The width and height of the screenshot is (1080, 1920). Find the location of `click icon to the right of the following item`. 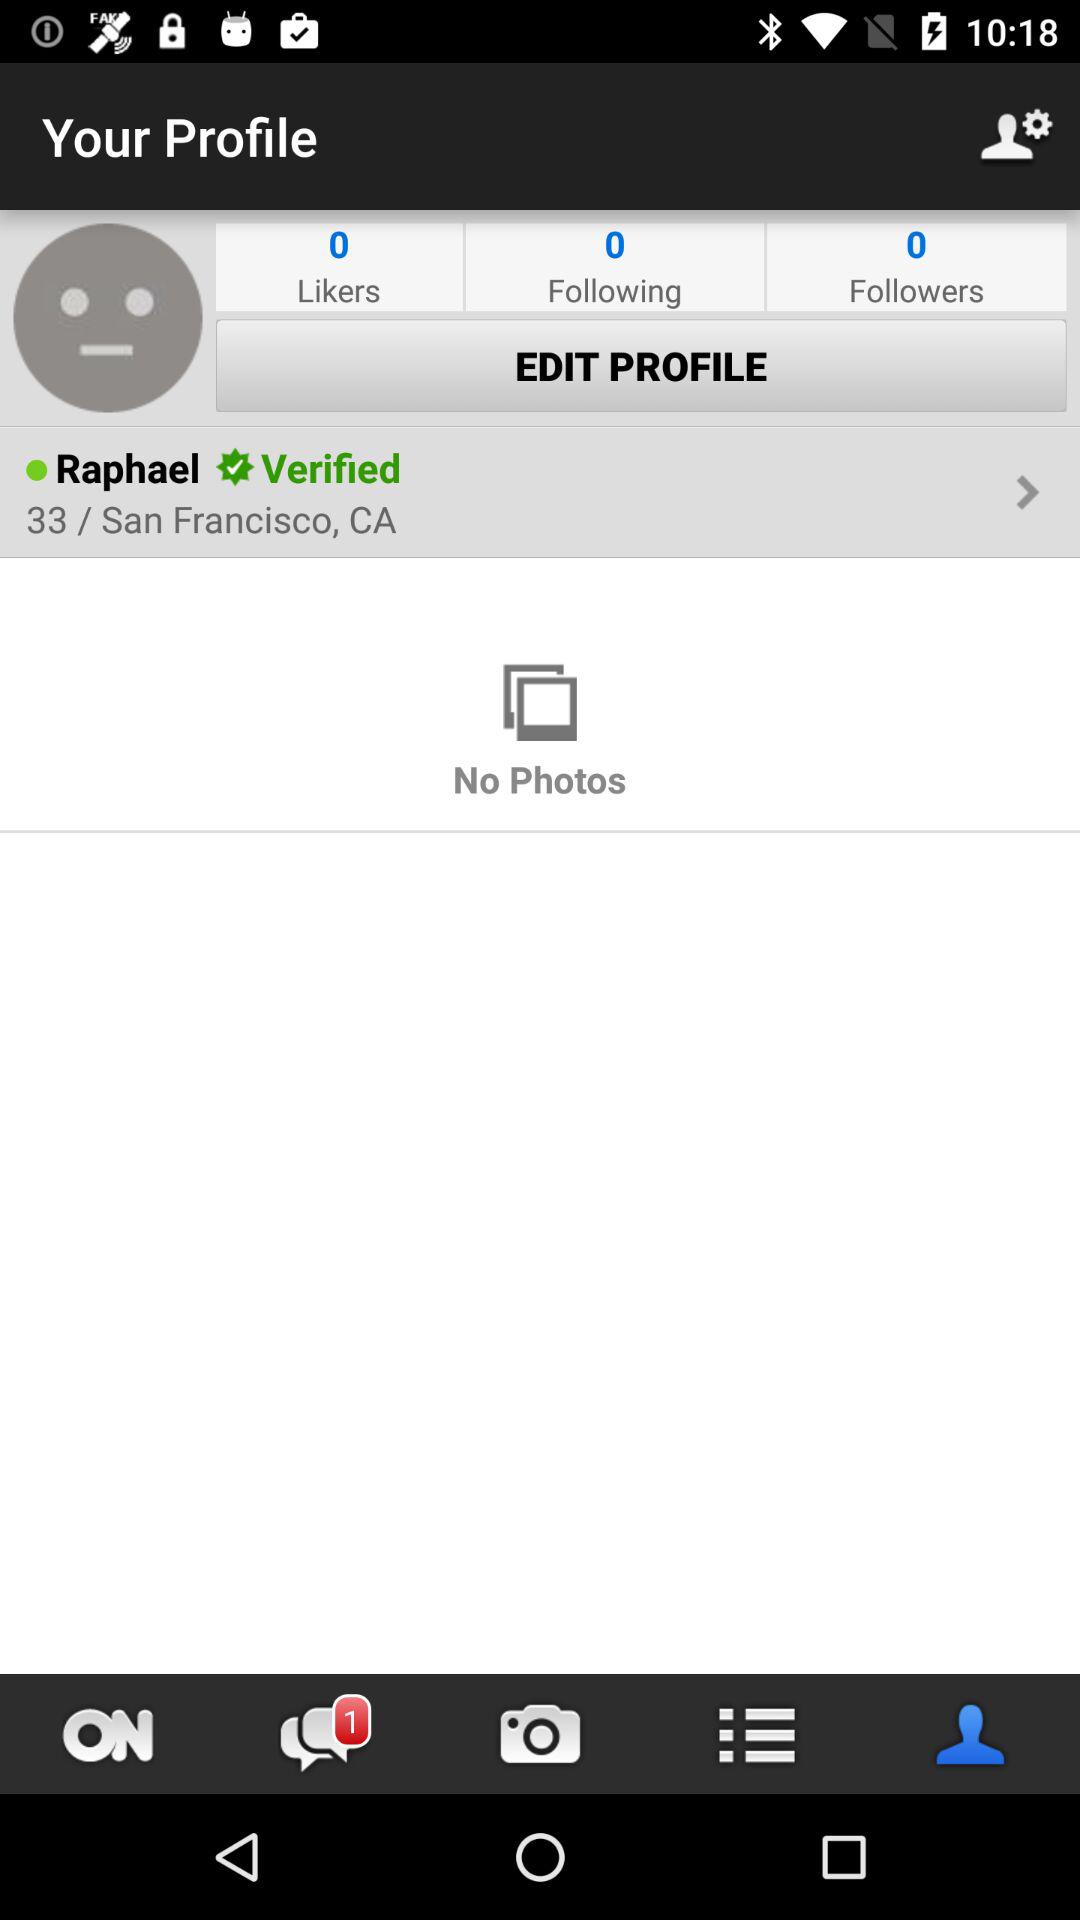

click icon to the right of the following item is located at coordinates (916, 290).